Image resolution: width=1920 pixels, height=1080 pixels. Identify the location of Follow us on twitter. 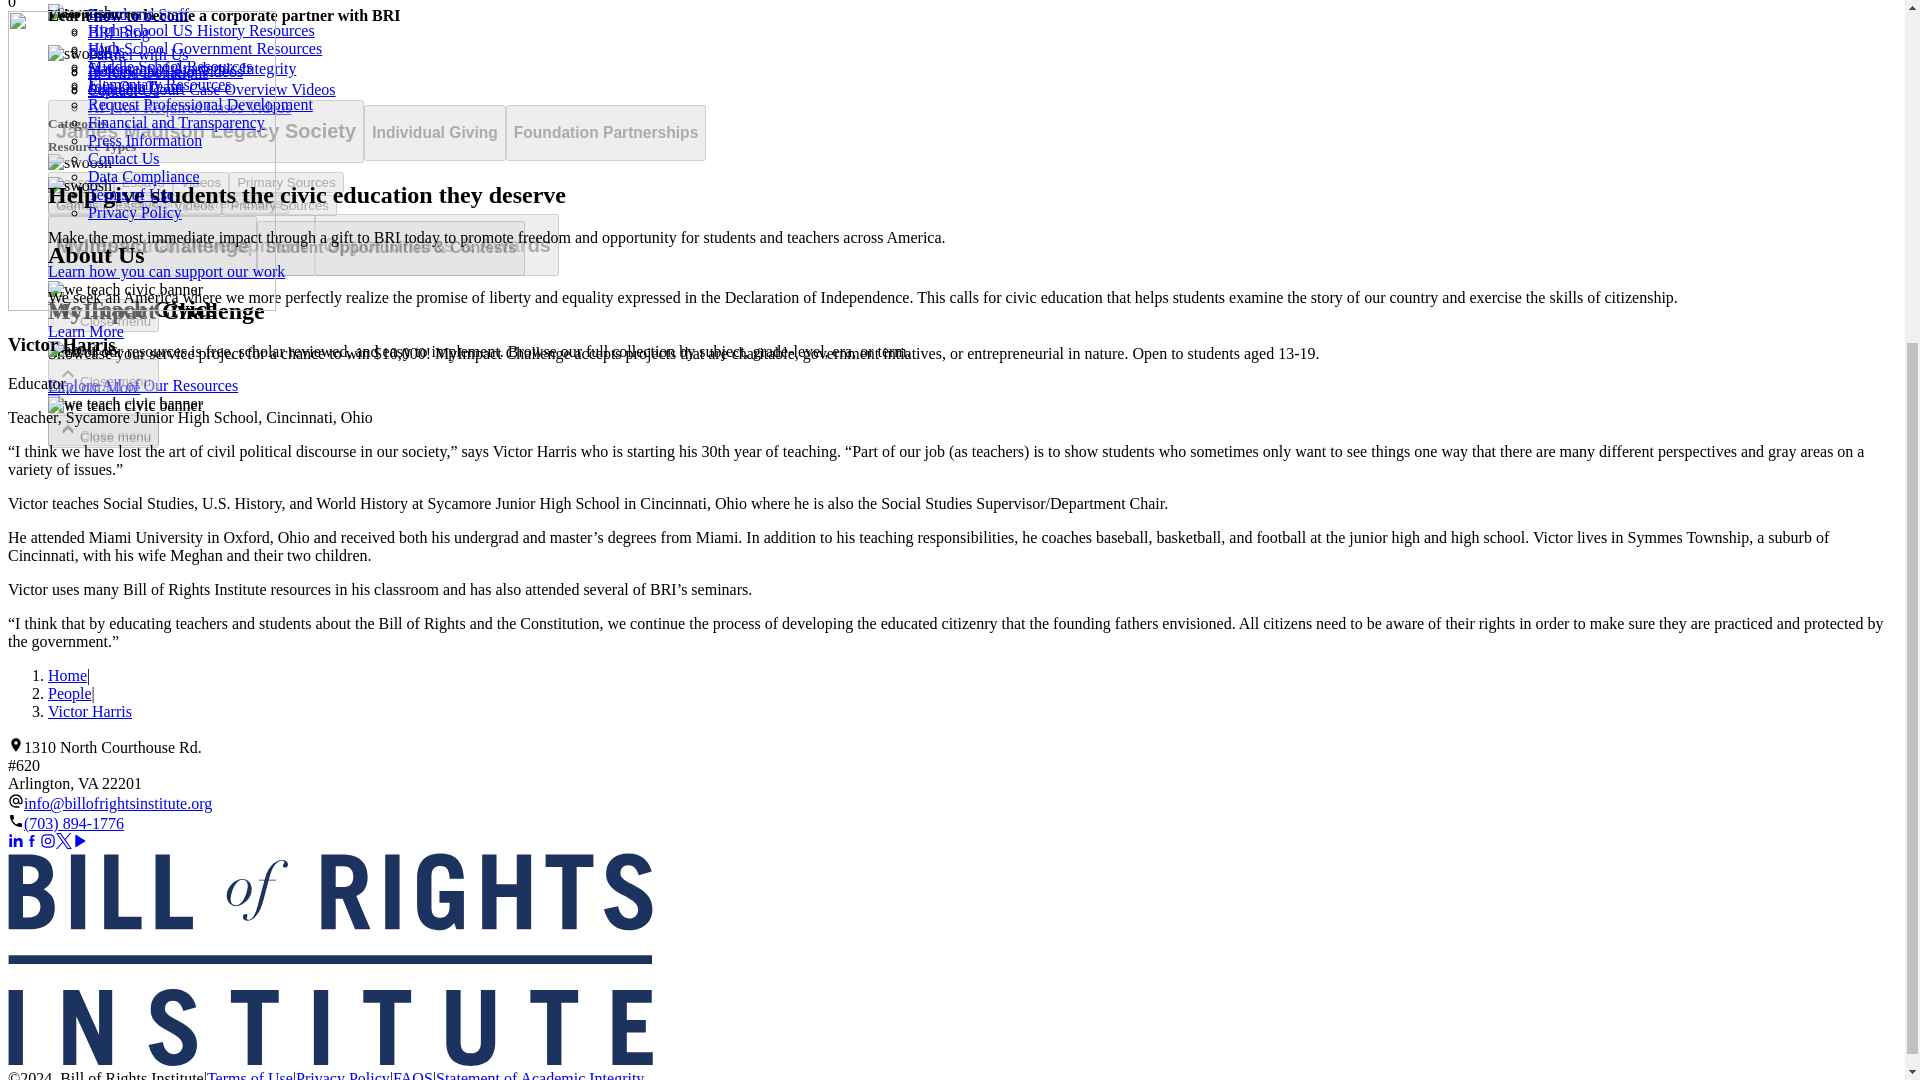
(64, 840).